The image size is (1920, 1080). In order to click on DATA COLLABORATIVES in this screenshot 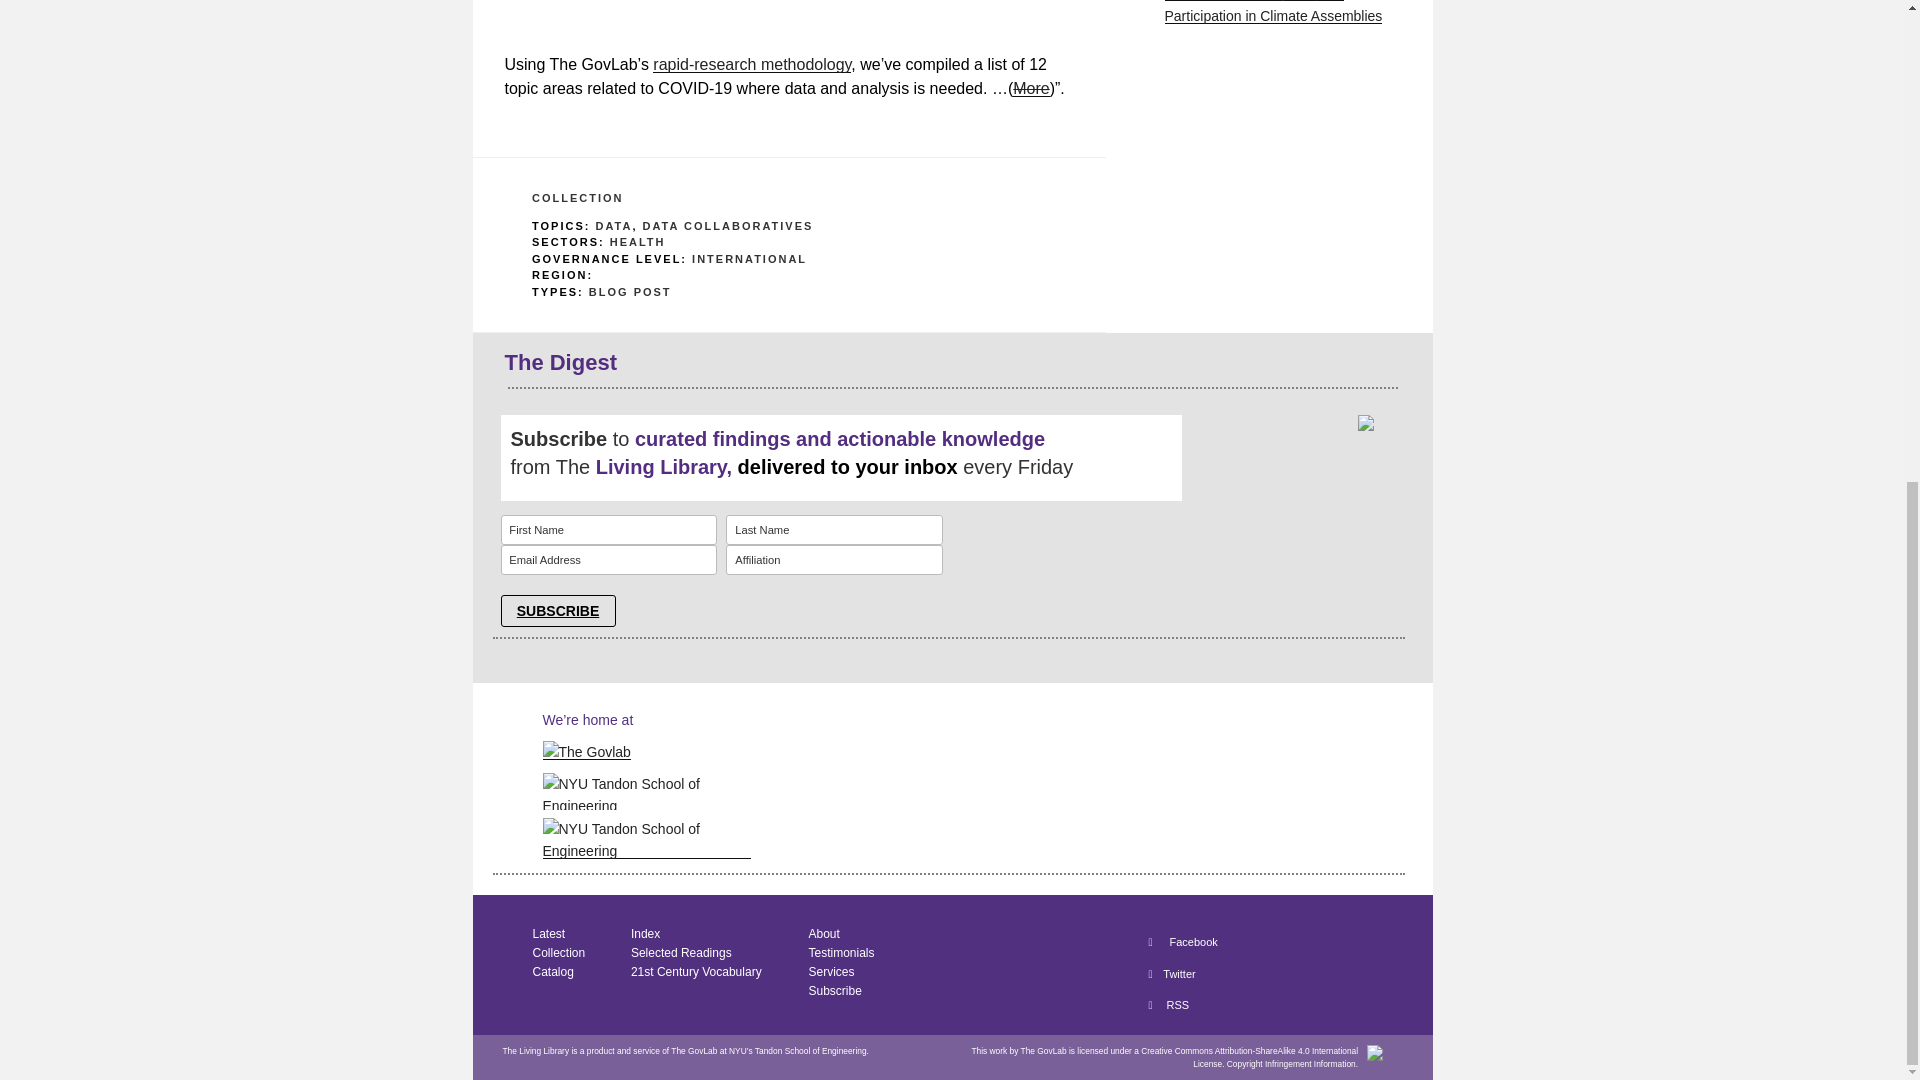, I will do `click(728, 226)`.